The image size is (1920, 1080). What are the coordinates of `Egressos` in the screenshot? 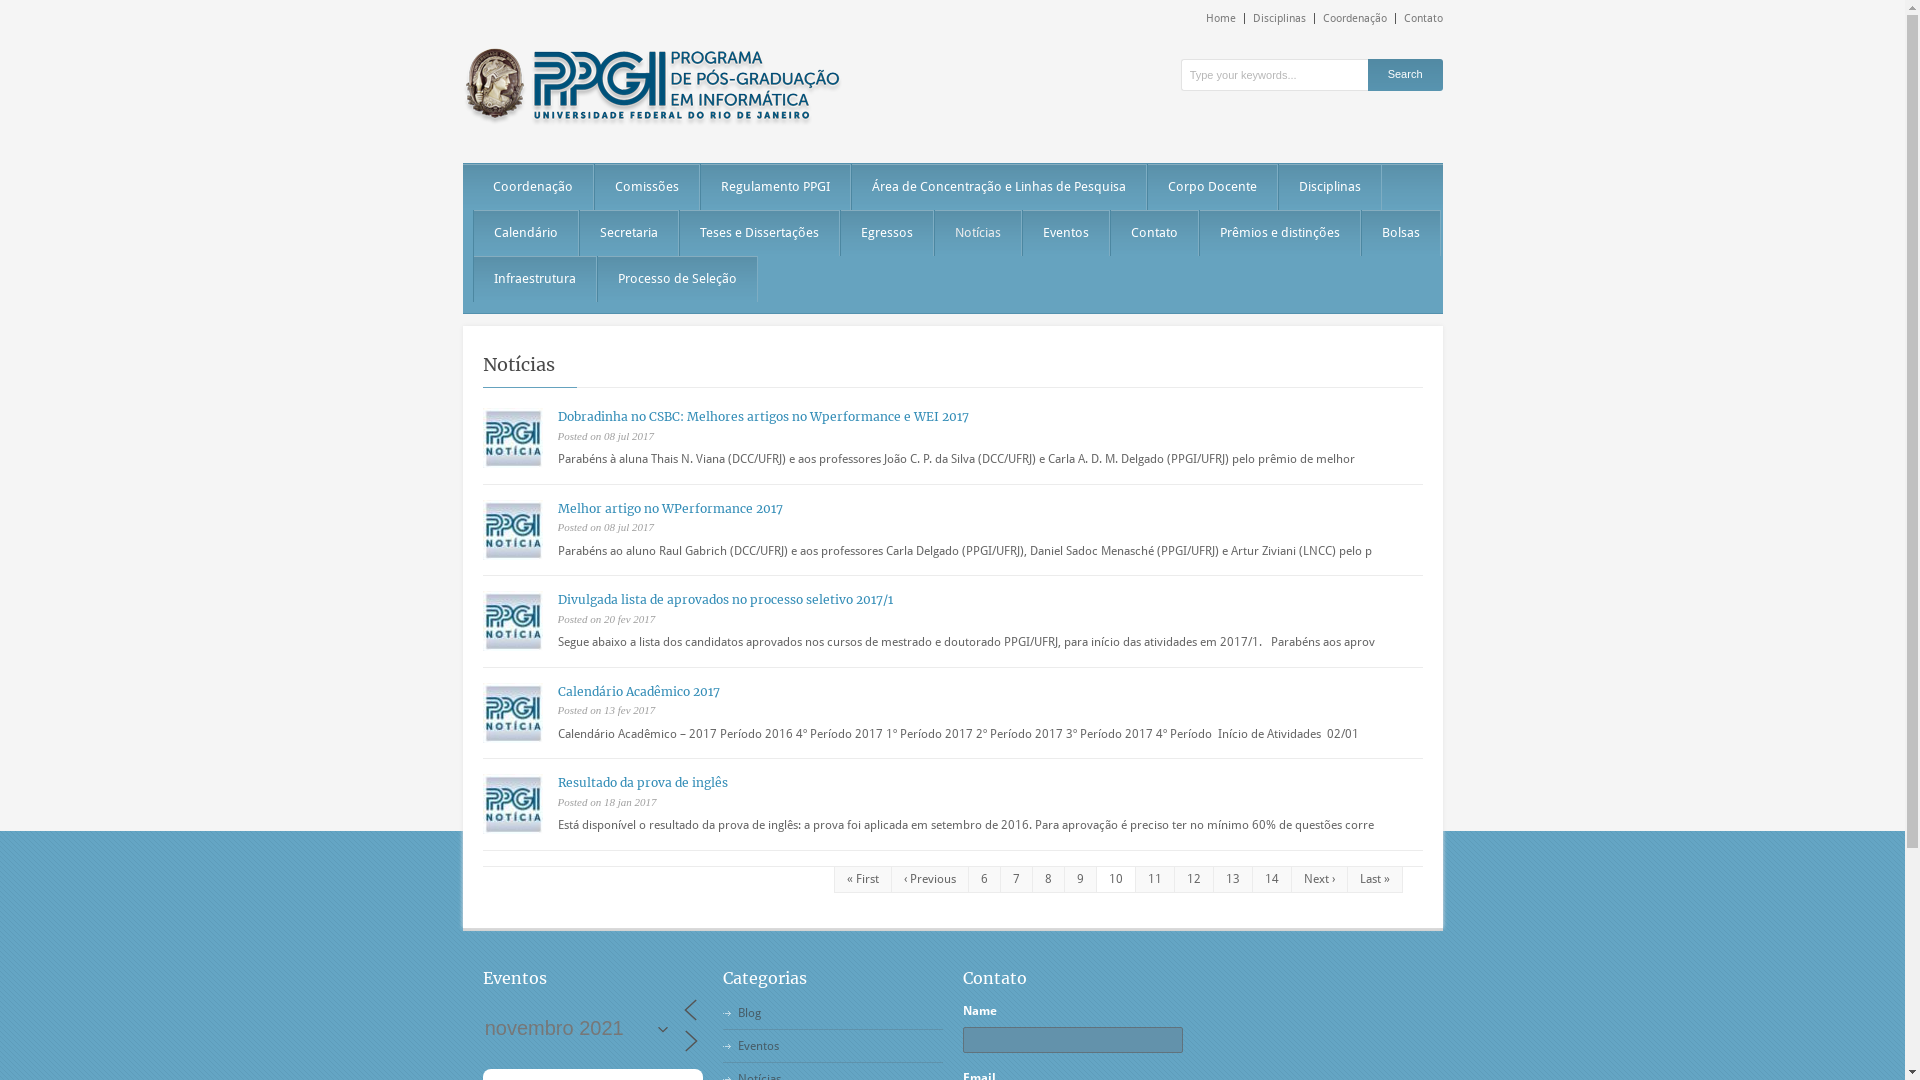 It's located at (887, 233).